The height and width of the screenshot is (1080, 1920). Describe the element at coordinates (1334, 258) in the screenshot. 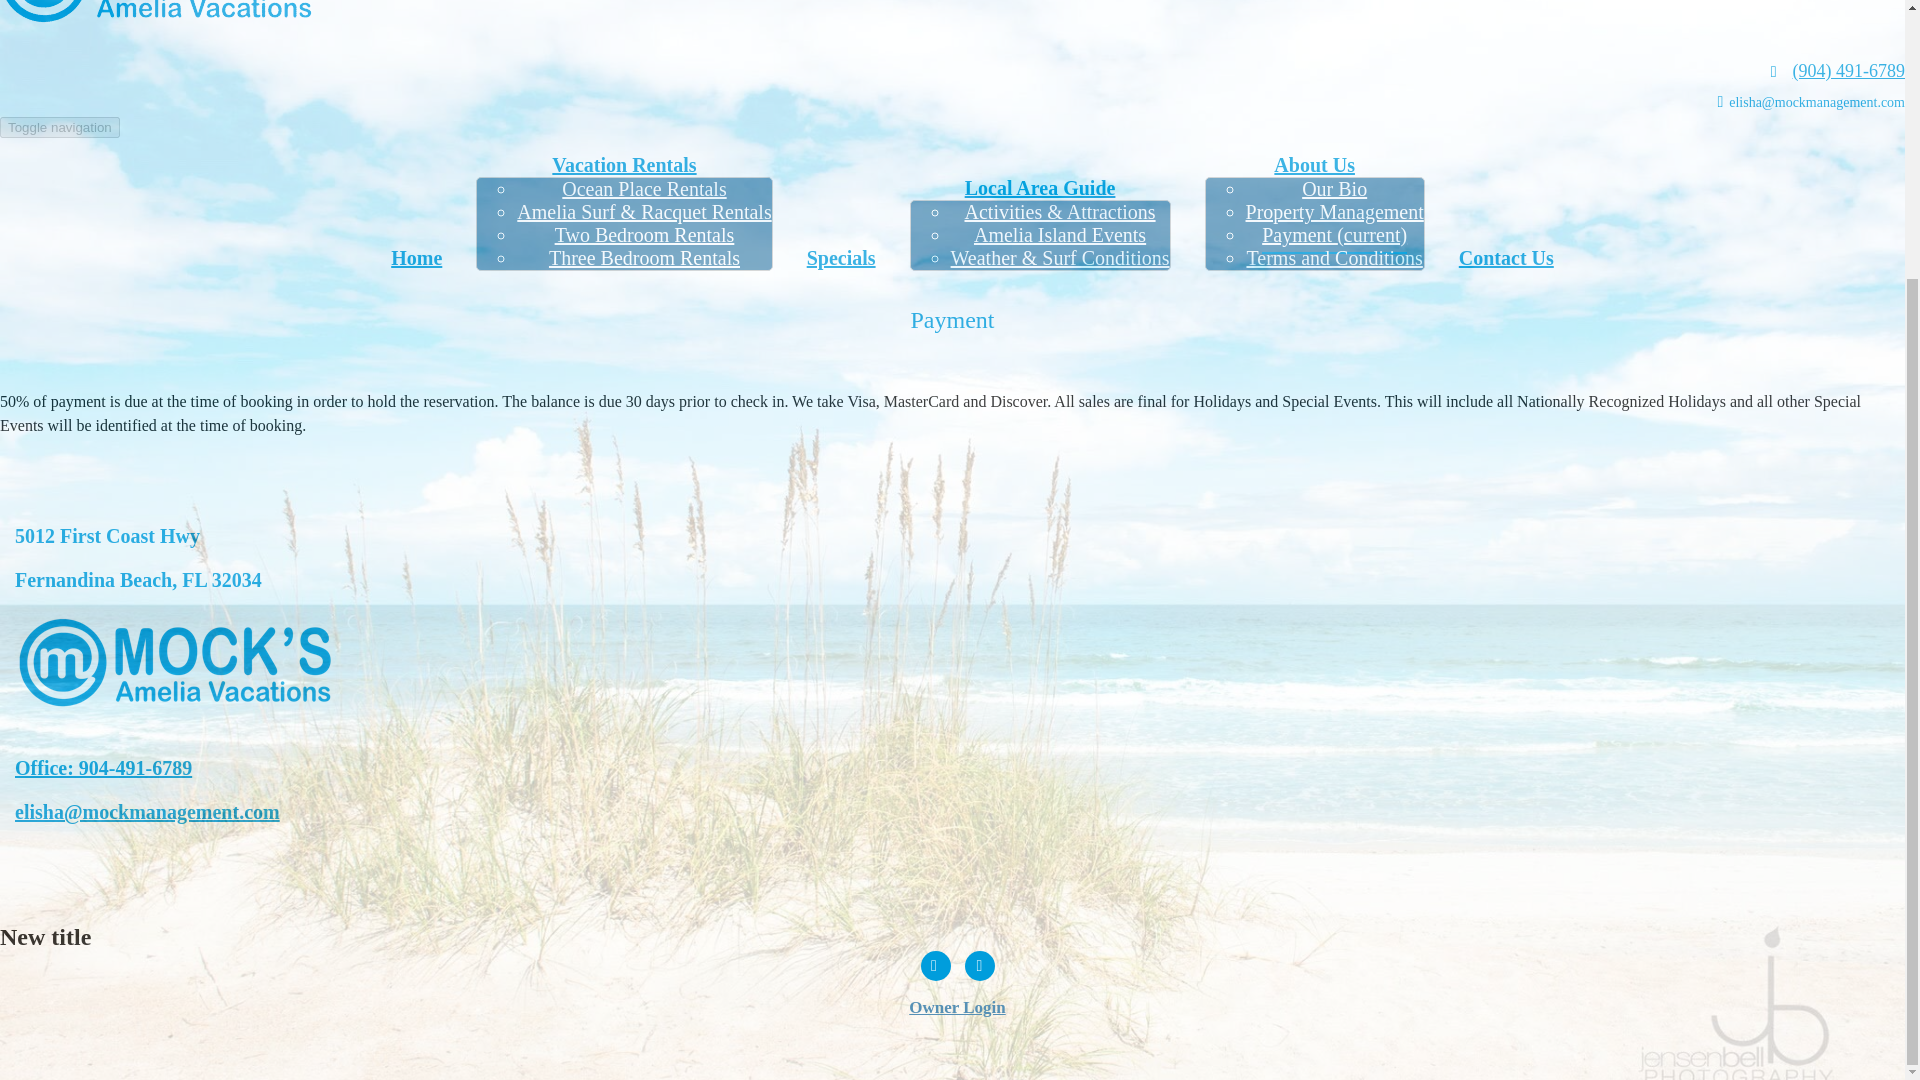

I see `Terms and Conditions` at that location.